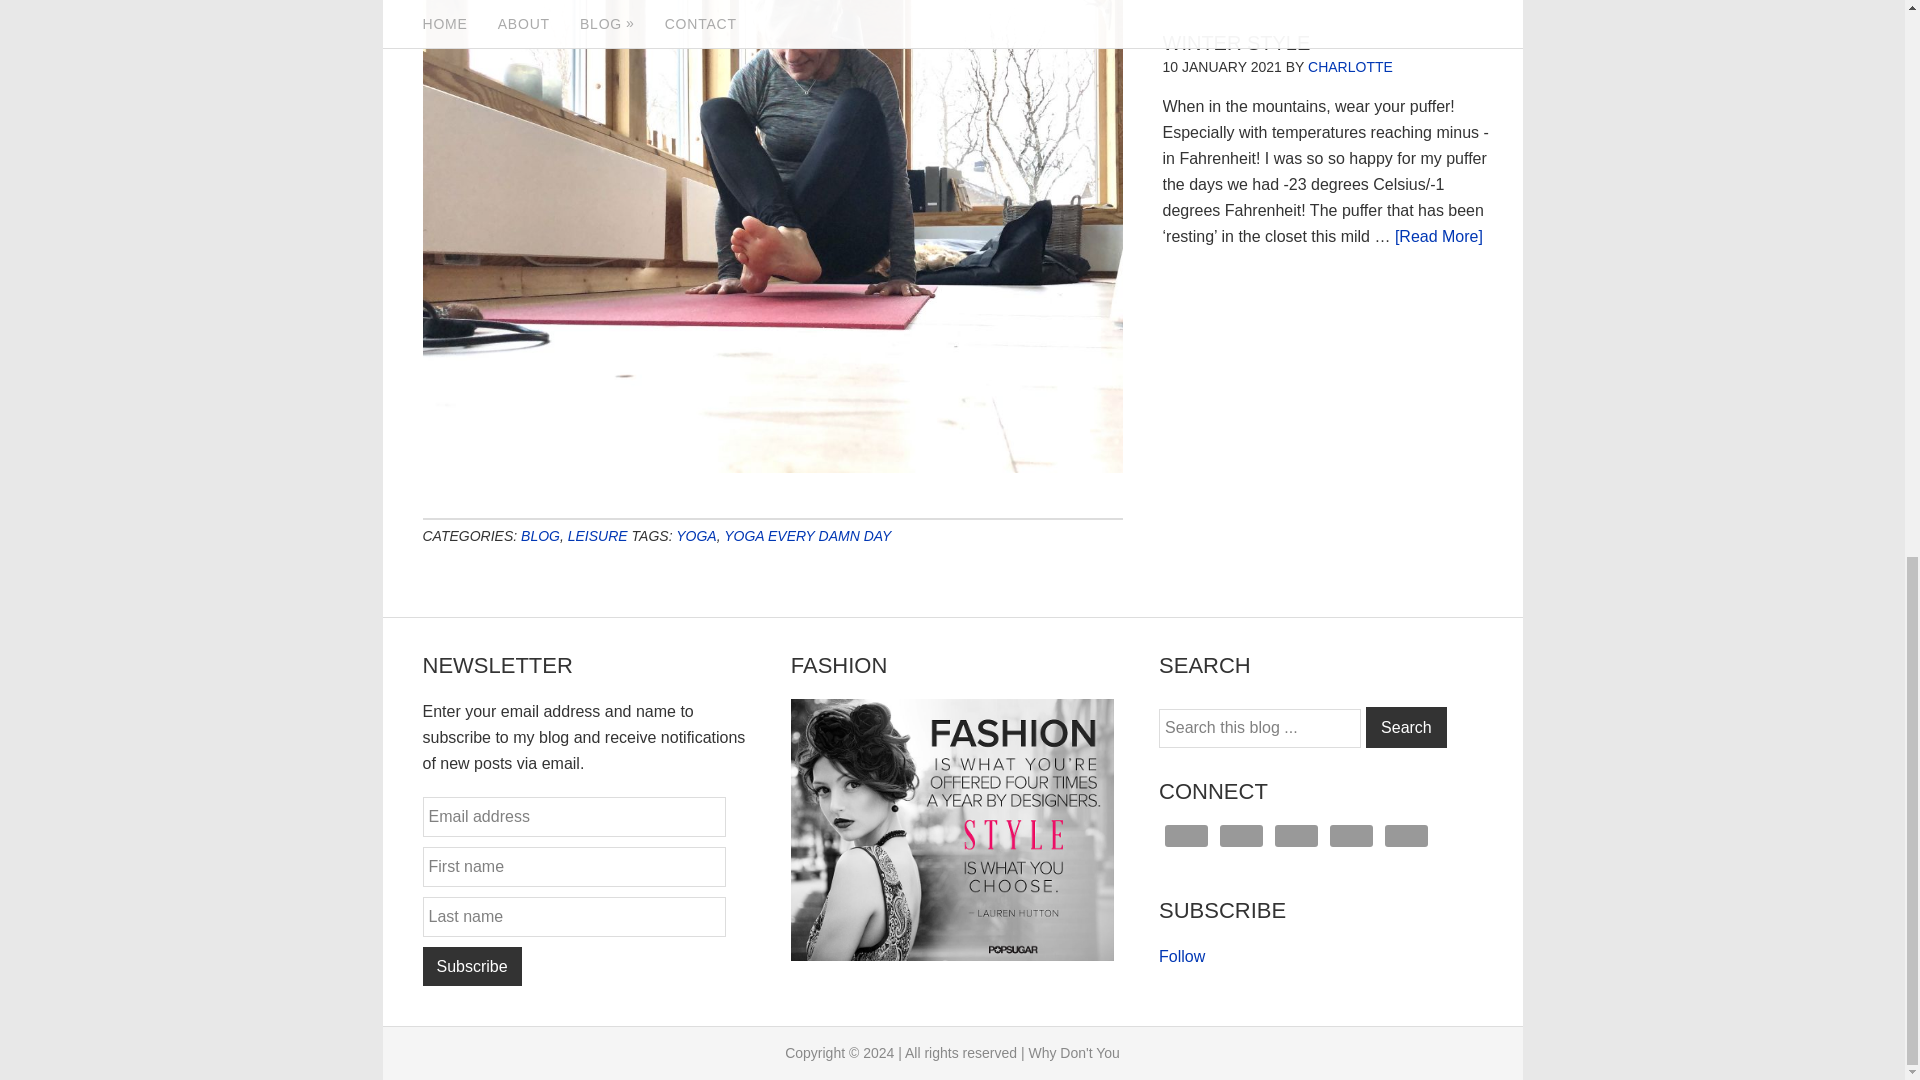 This screenshot has height=1080, width=1920. What do you see at coordinates (696, 535) in the screenshot?
I see `YOGA` at bounding box center [696, 535].